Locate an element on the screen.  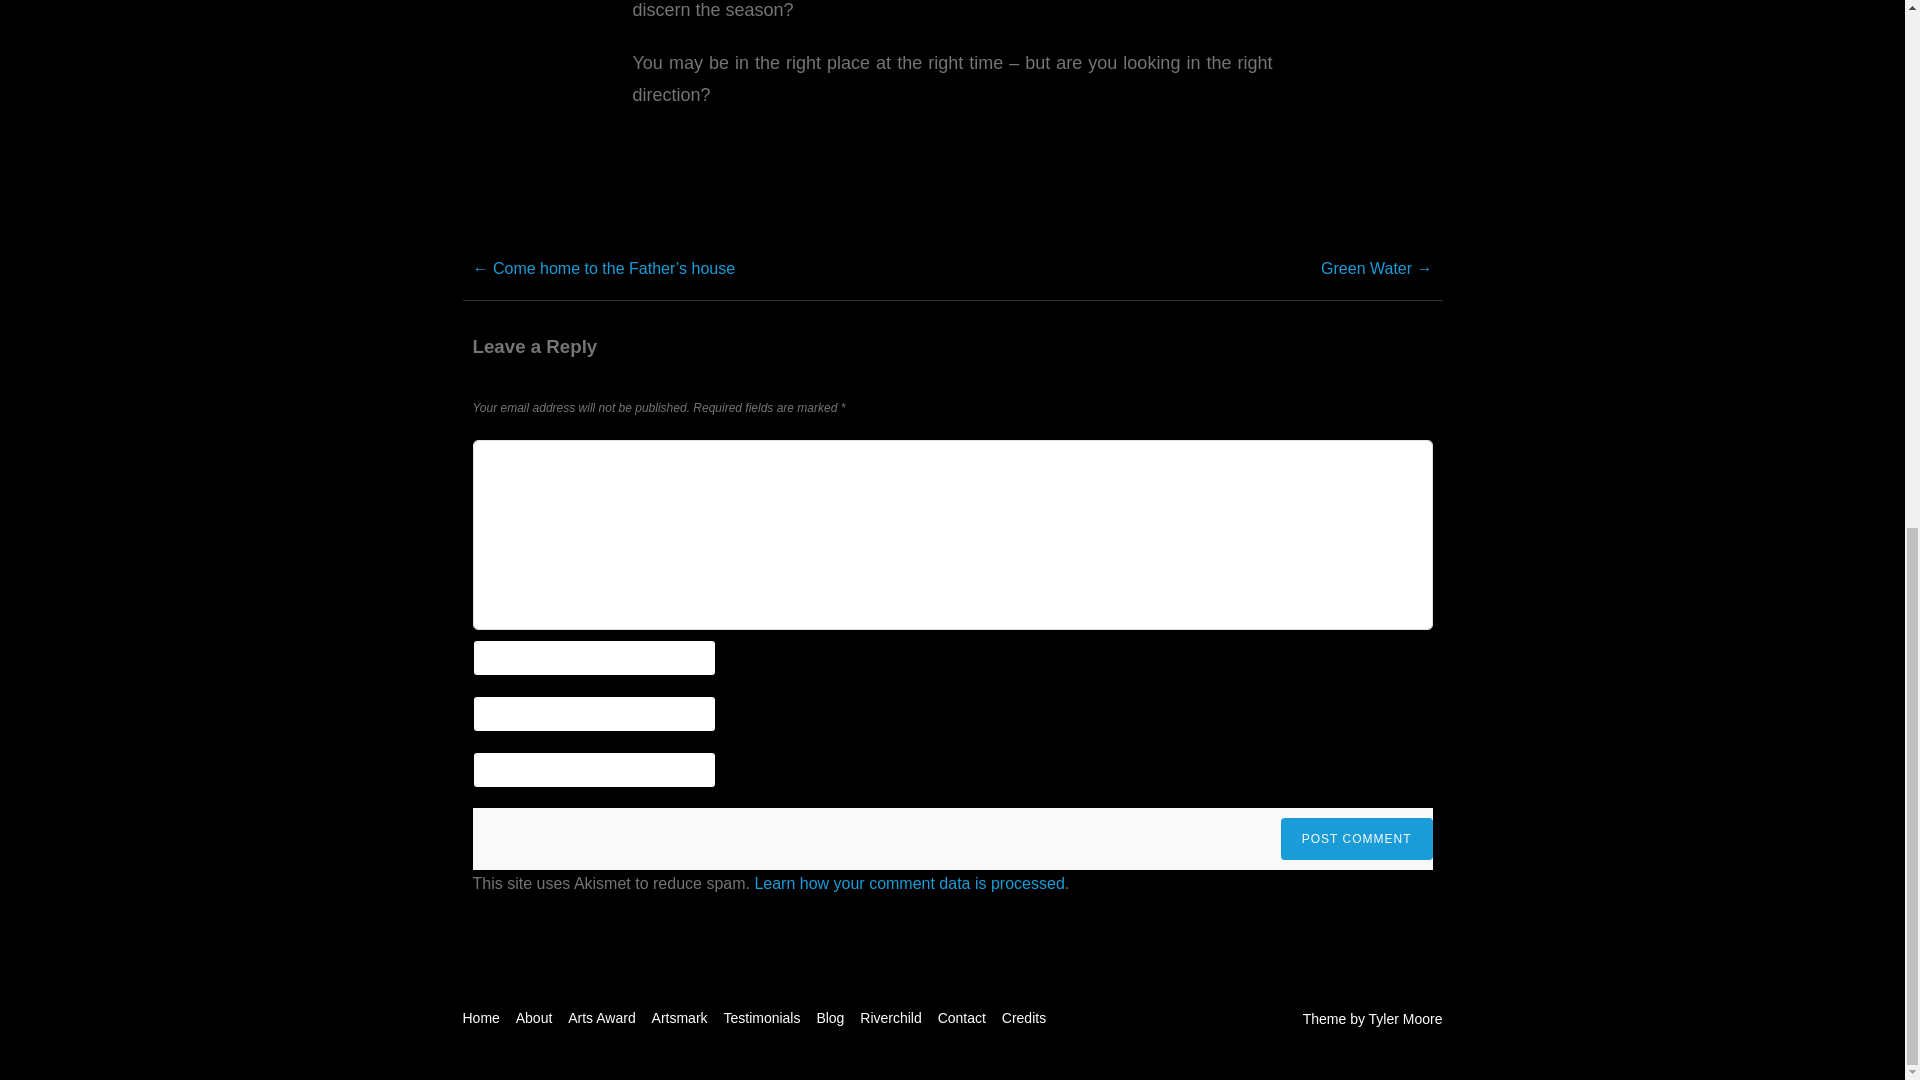
Post Comment is located at coordinates (1356, 838).